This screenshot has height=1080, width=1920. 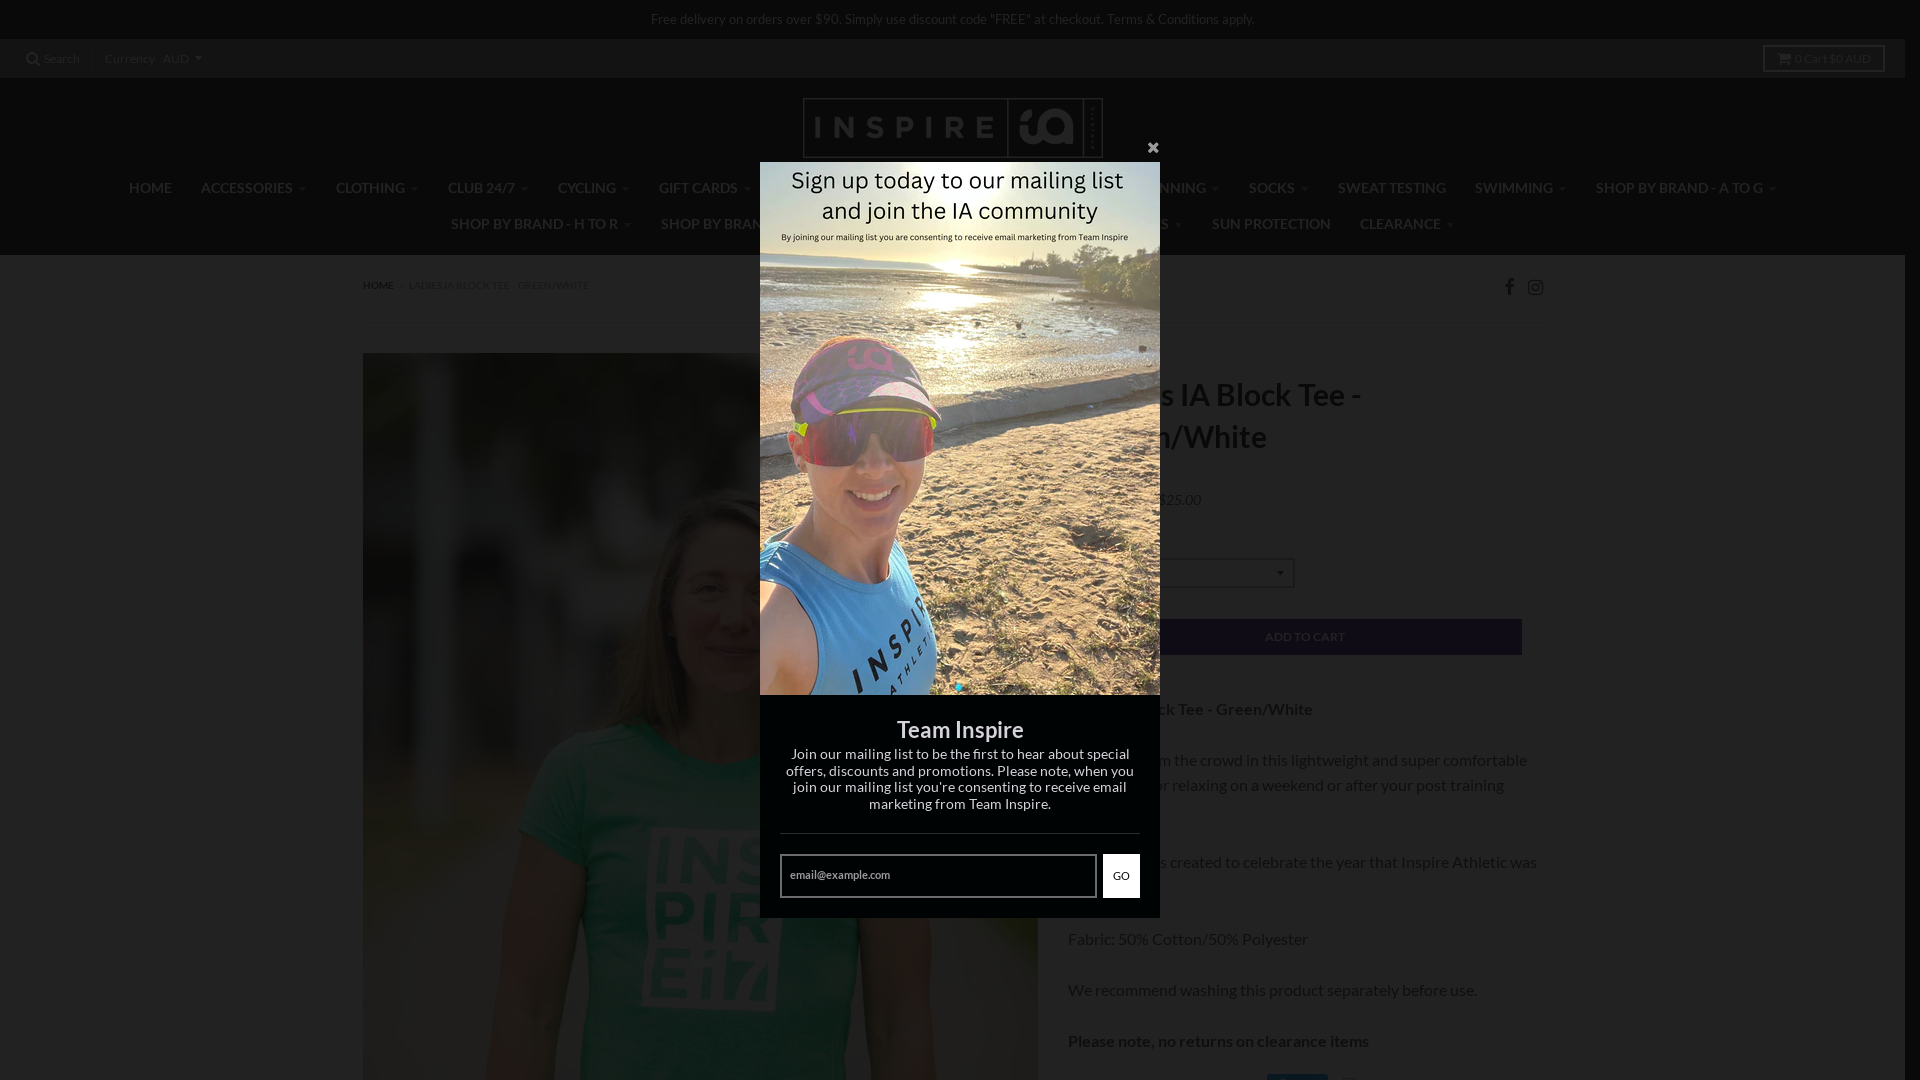 I want to click on SPORTS BOTTLES/FLASKS, so click(x=959, y=224).